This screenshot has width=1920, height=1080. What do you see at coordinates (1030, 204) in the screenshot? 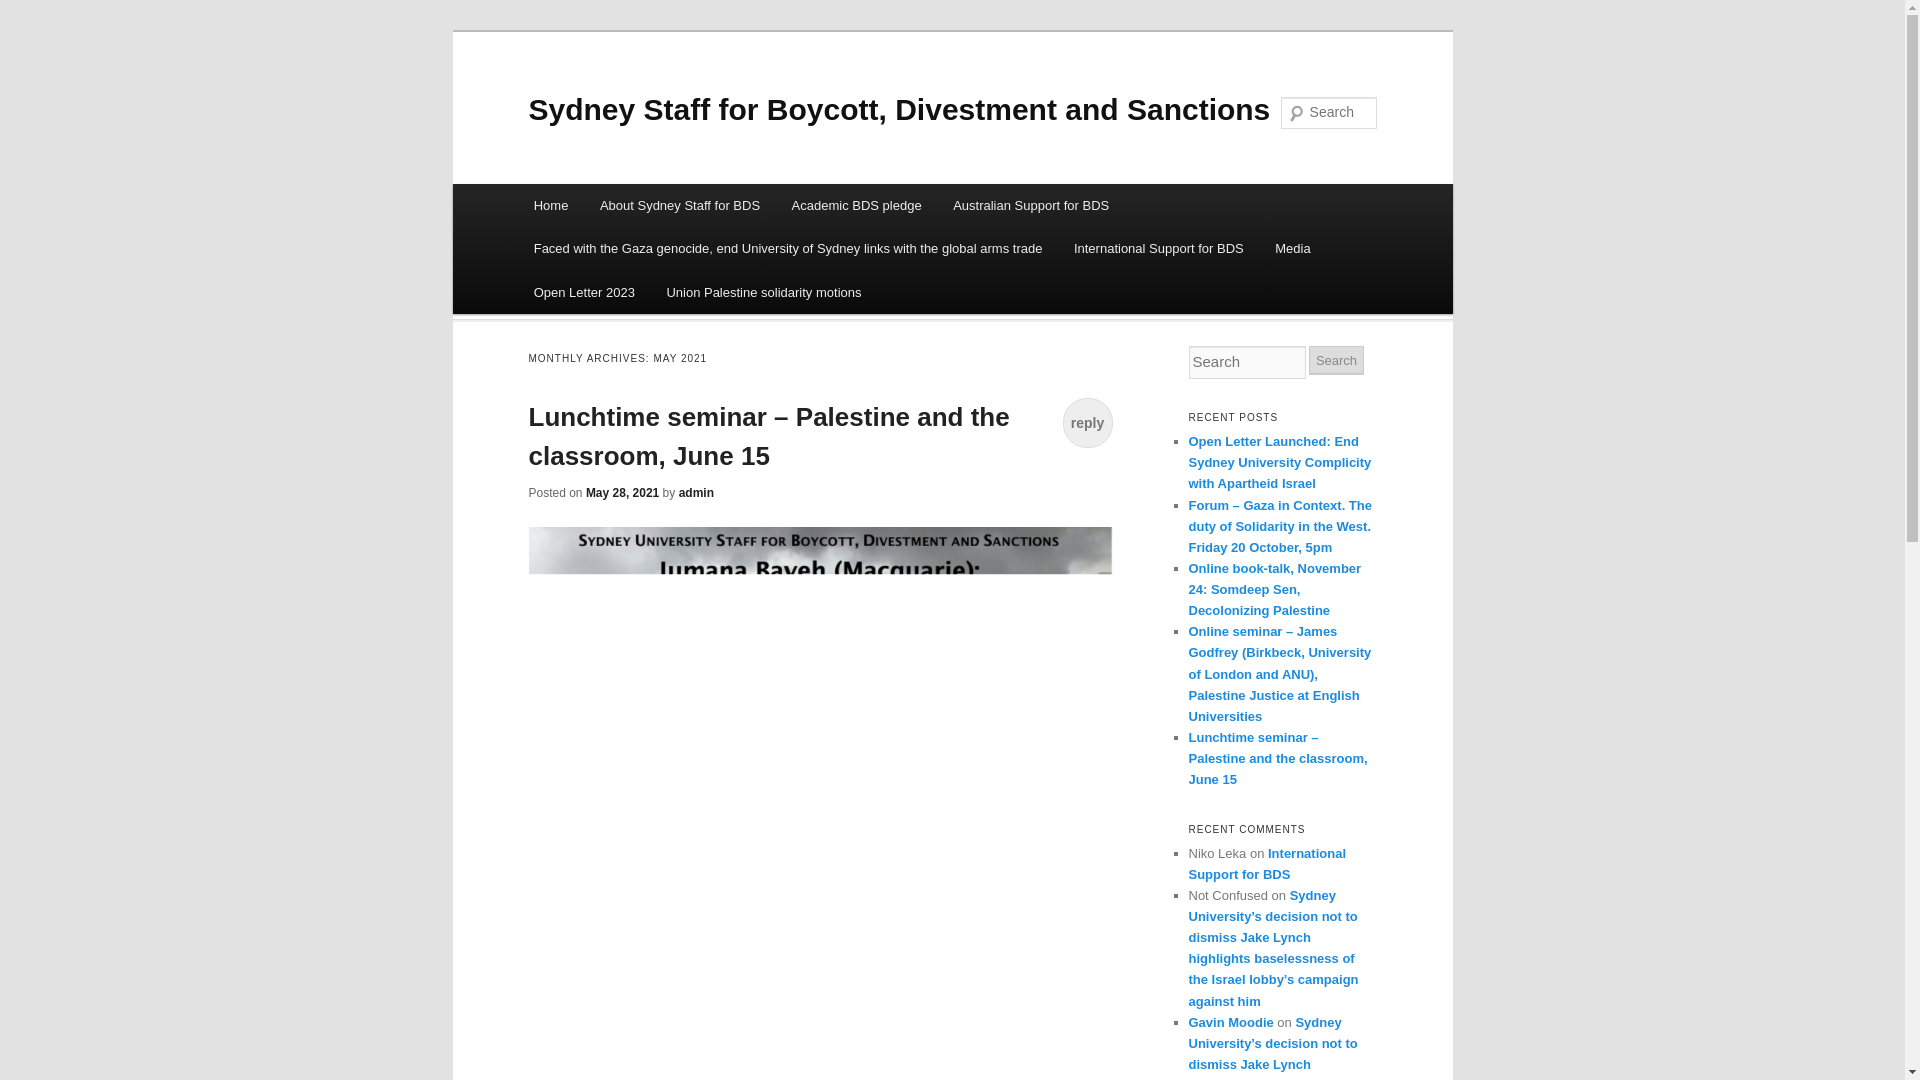
I see `Australian Support for BDS` at bounding box center [1030, 204].